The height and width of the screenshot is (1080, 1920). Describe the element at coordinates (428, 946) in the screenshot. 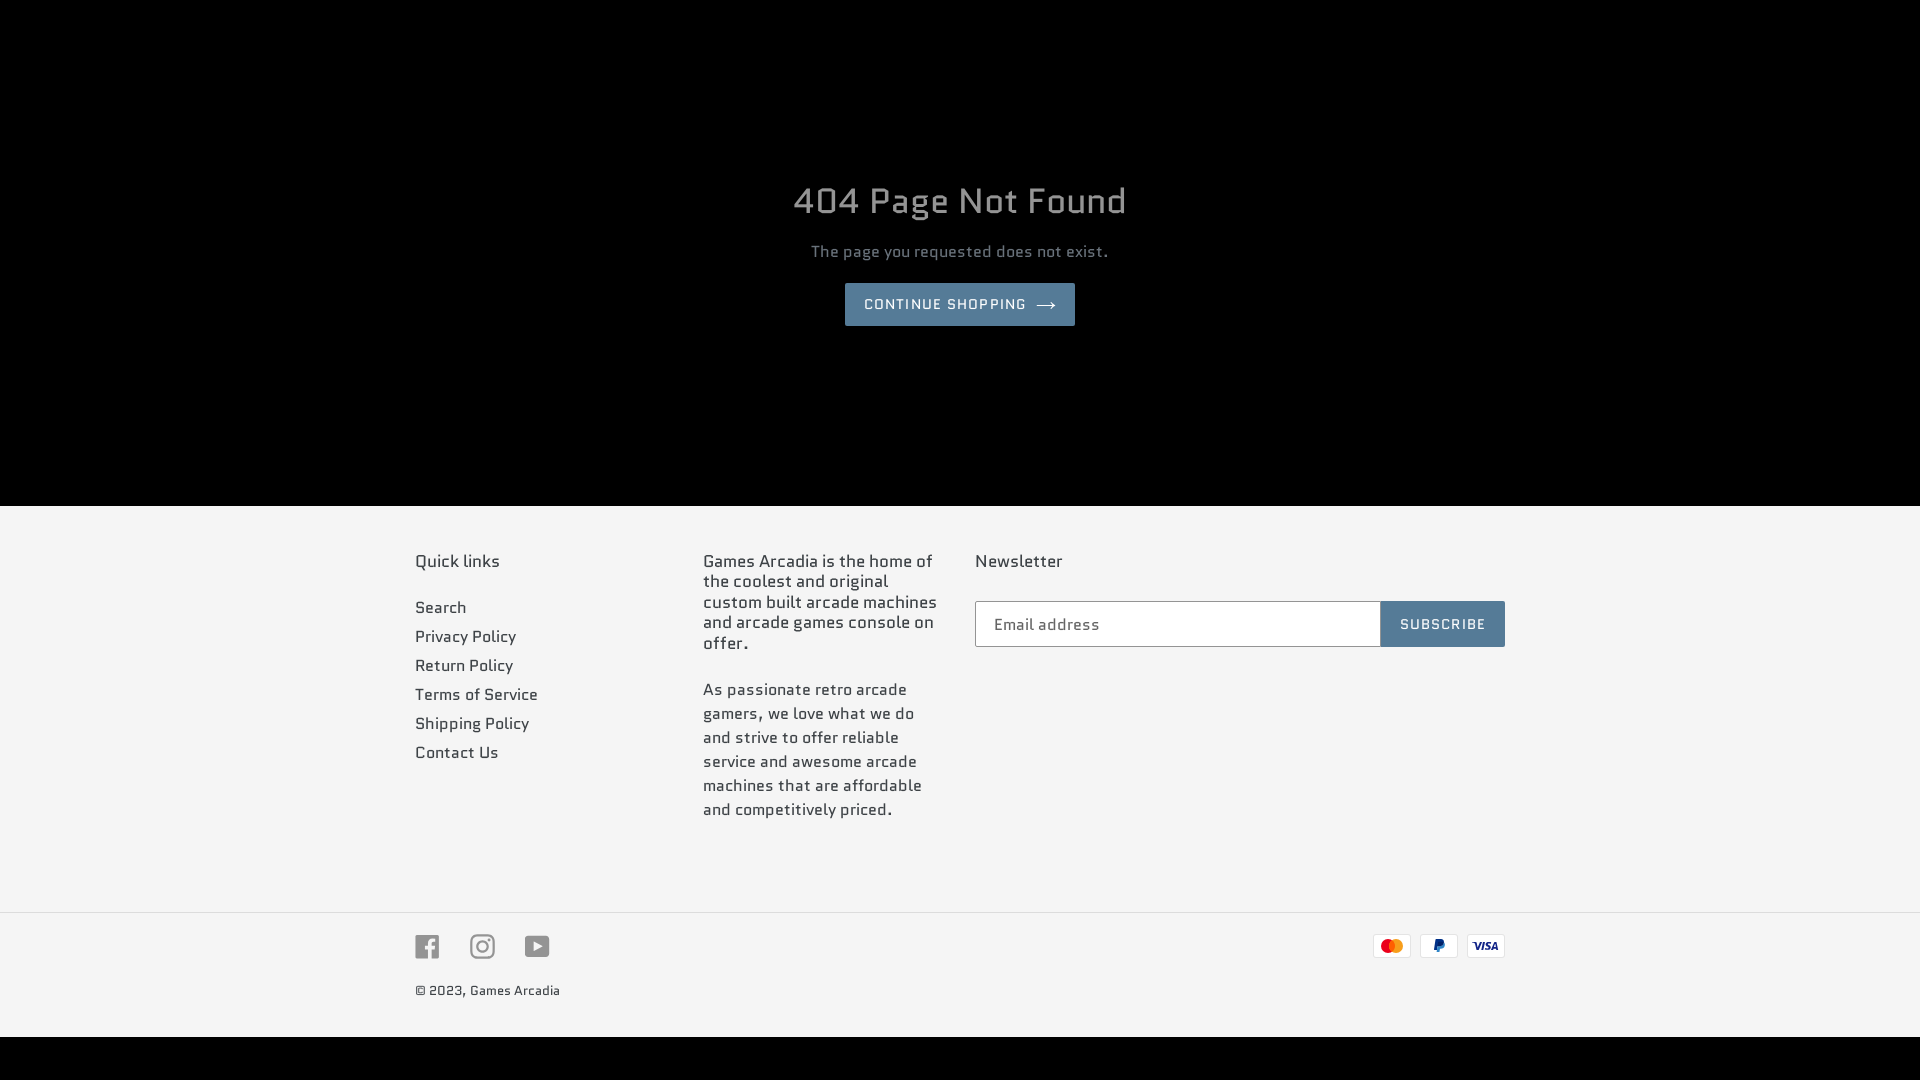

I see `Facebook` at that location.